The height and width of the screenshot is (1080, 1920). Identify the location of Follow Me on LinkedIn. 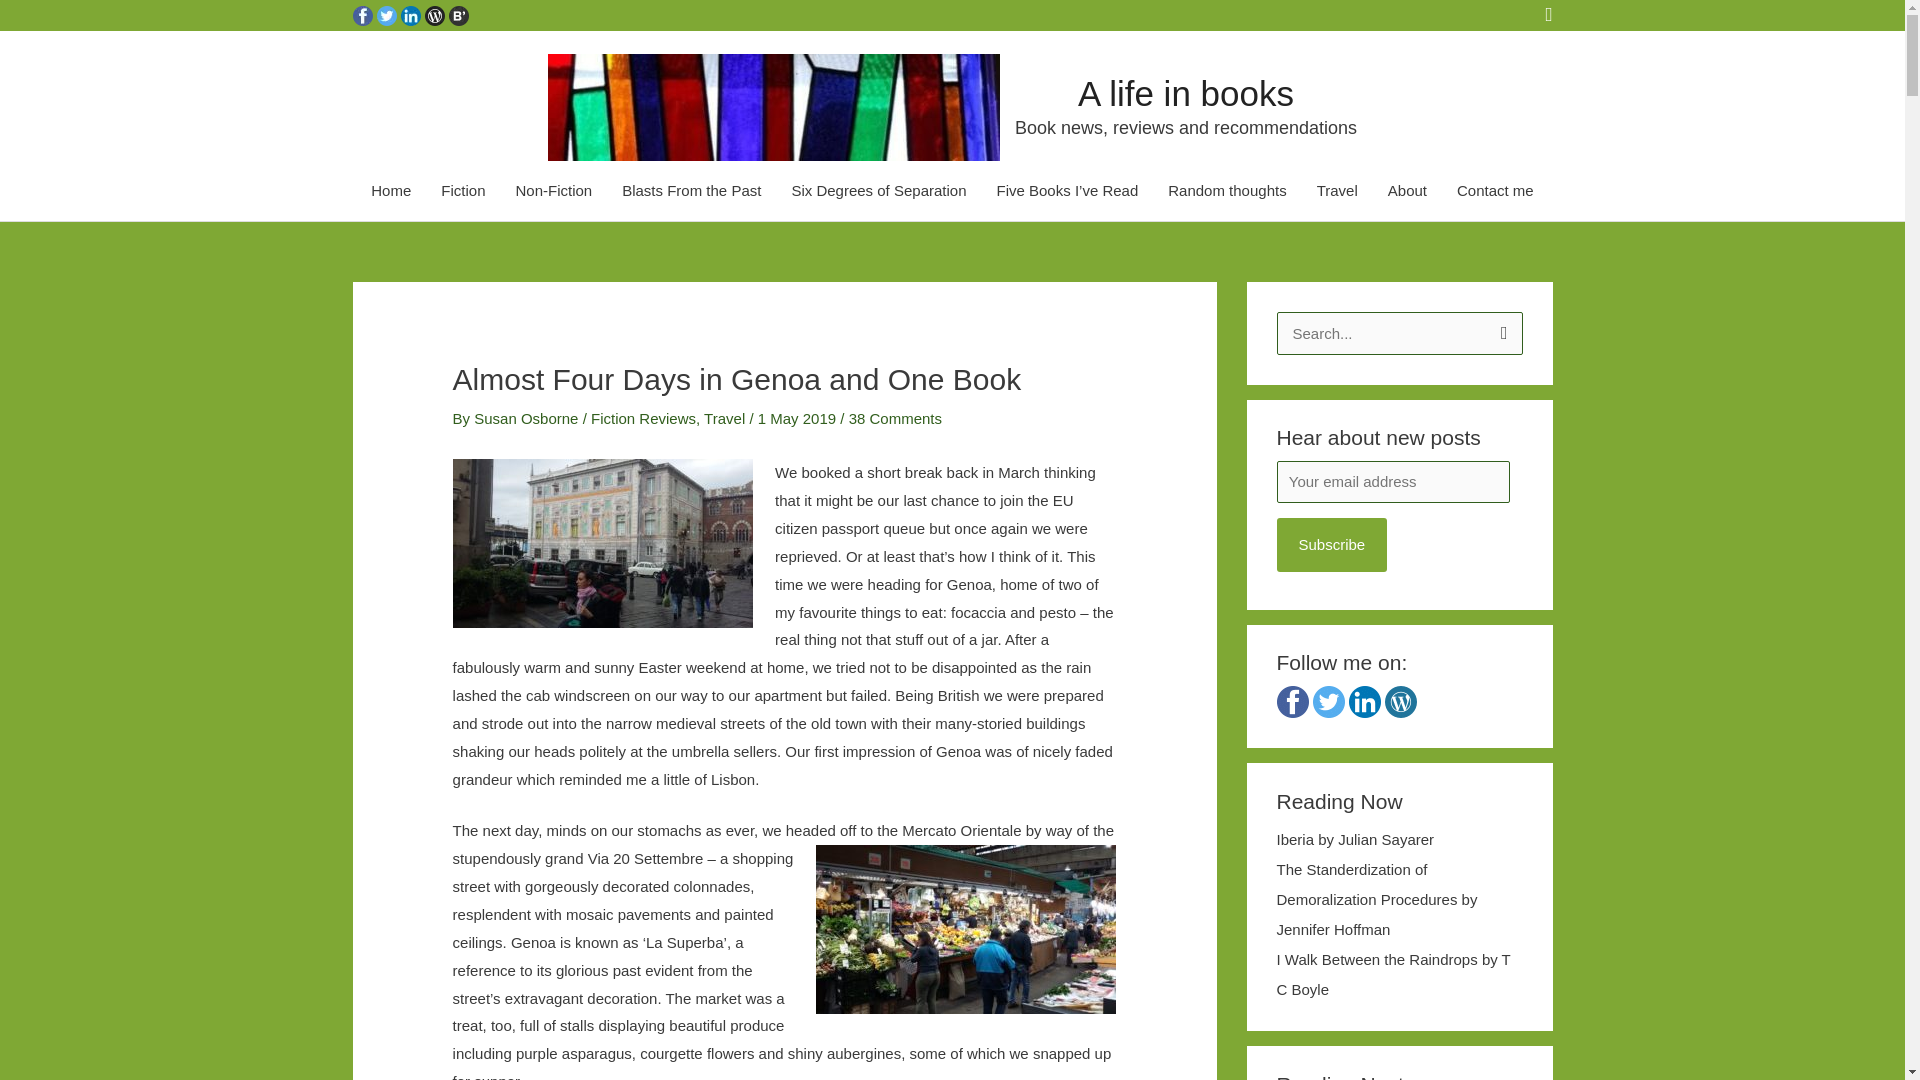
(410, 14).